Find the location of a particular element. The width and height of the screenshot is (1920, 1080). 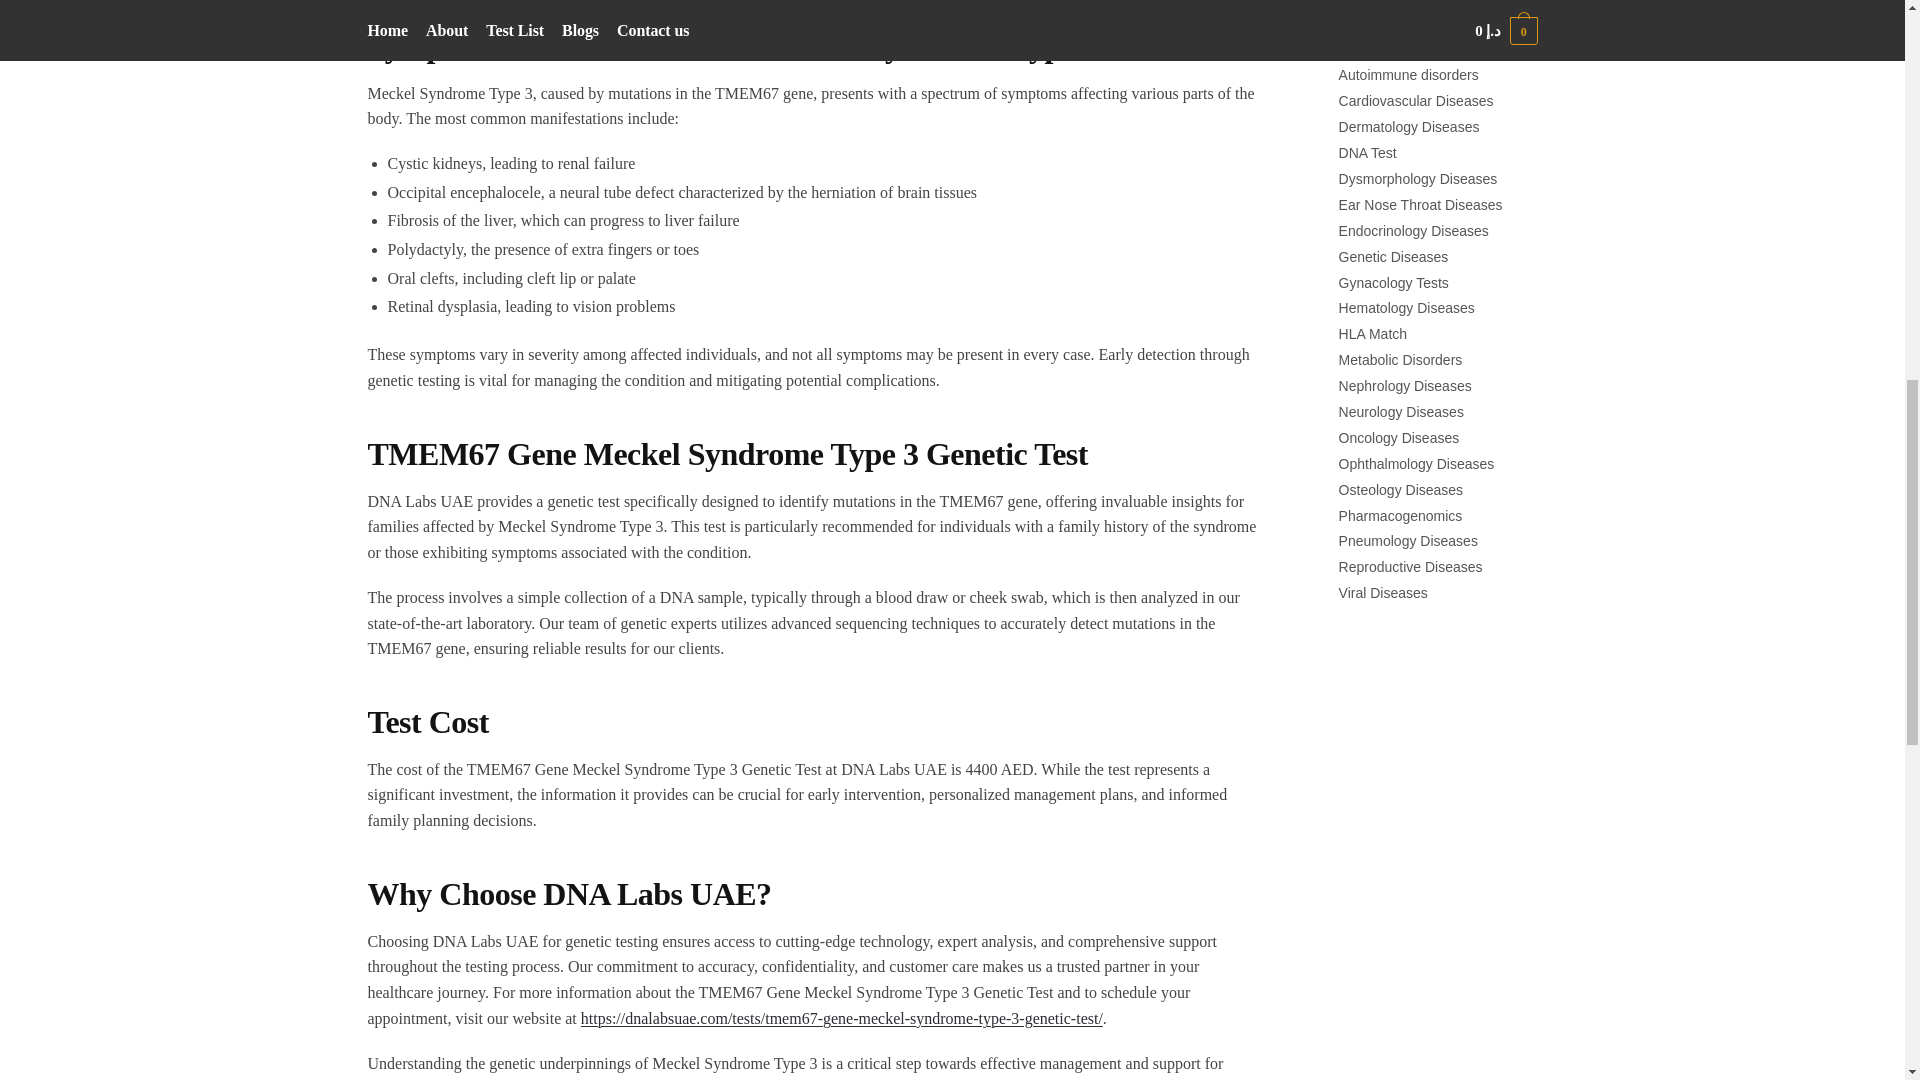

Ear Nose Throat Diseases is located at coordinates (1420, 204).